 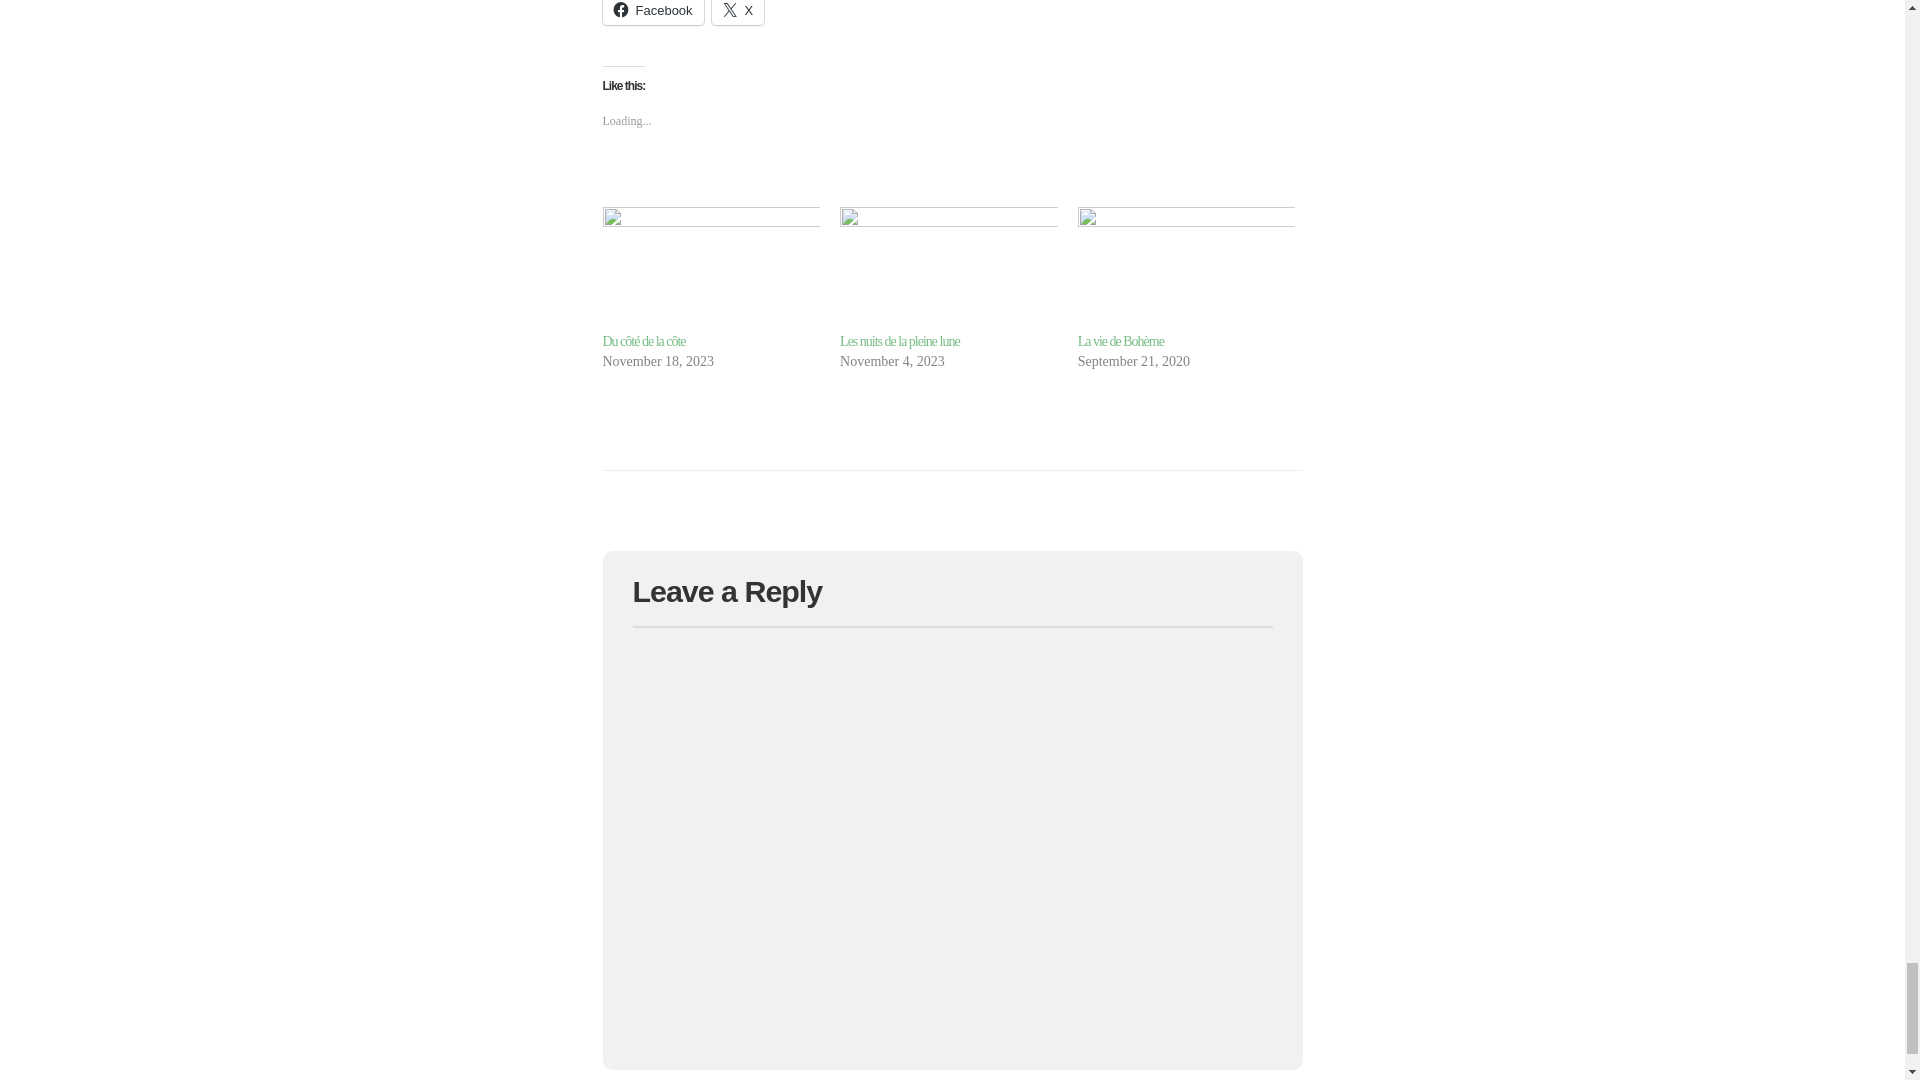 What do you see at coordinates (738, 12) in the screenshot?
I see `Click to share on X` at bounding box center [738, 12].